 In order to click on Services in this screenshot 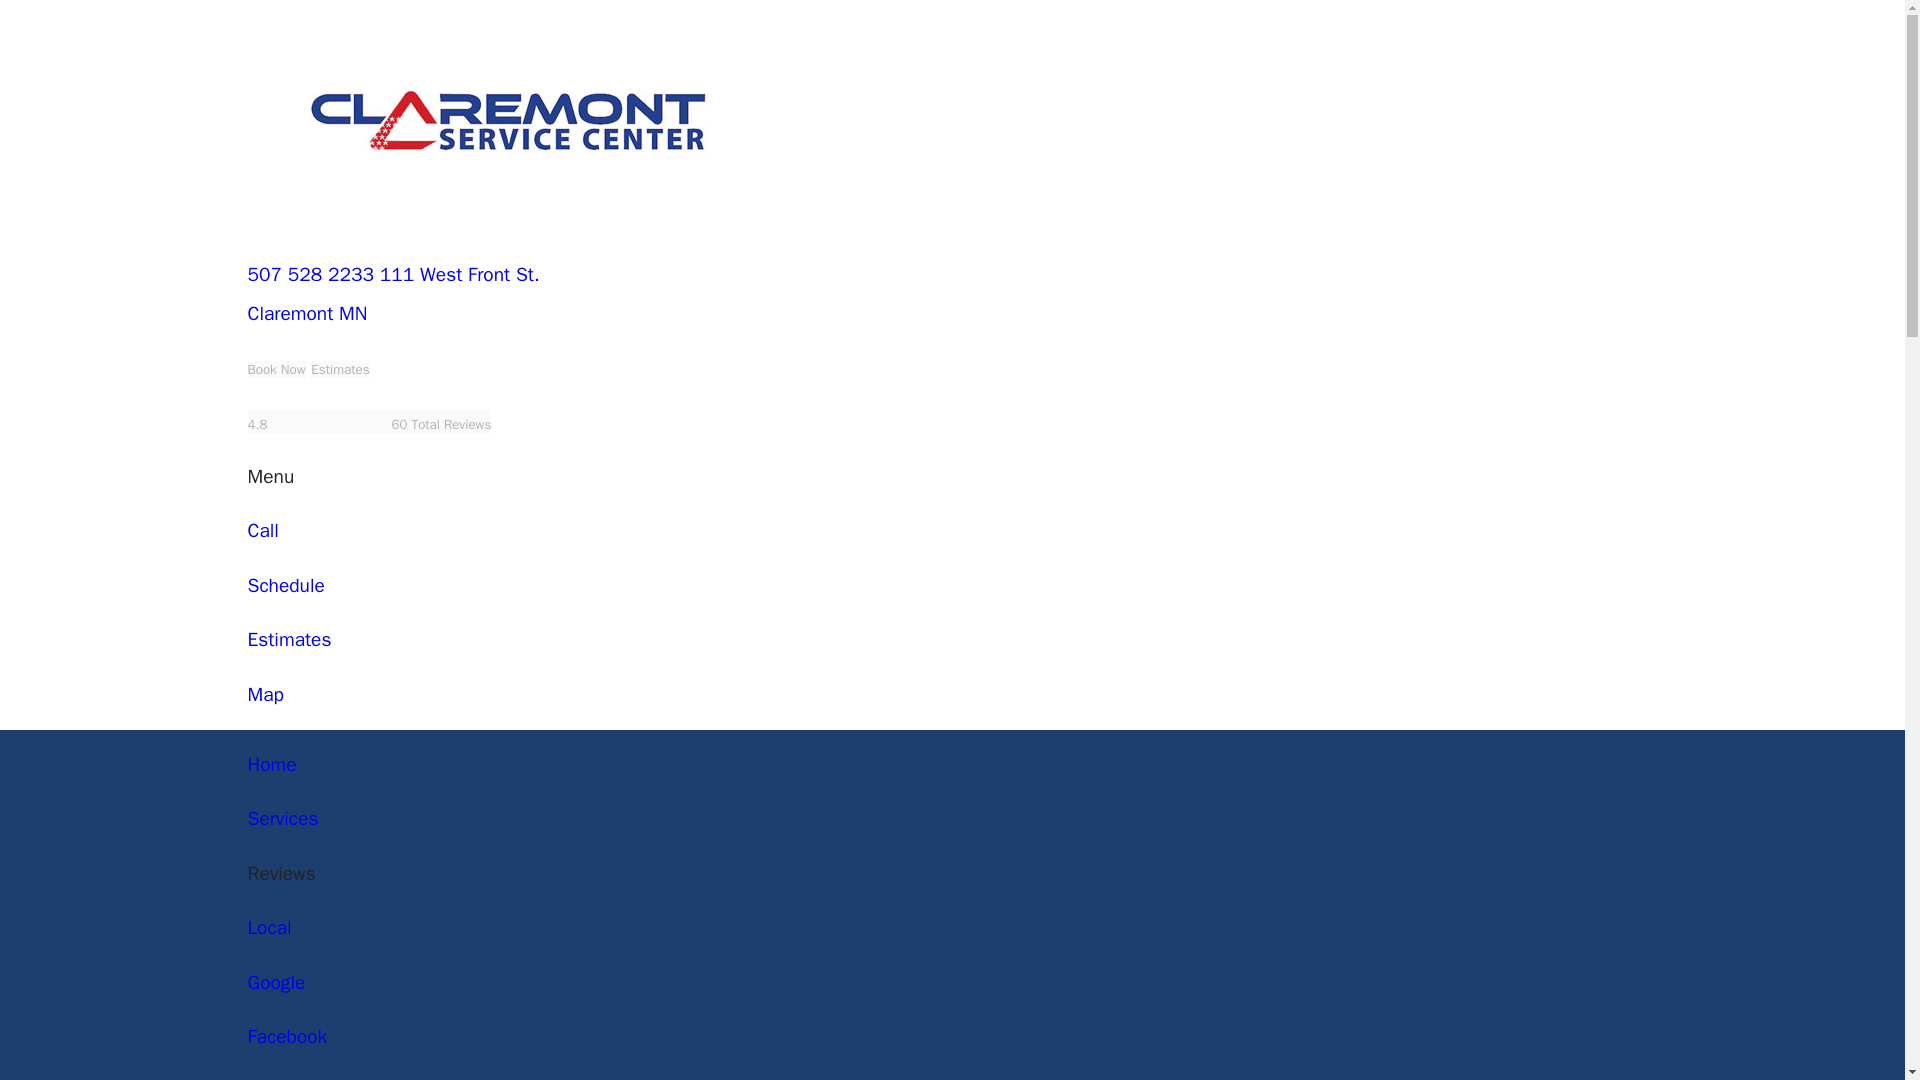, I will do `click(282, 818)`.